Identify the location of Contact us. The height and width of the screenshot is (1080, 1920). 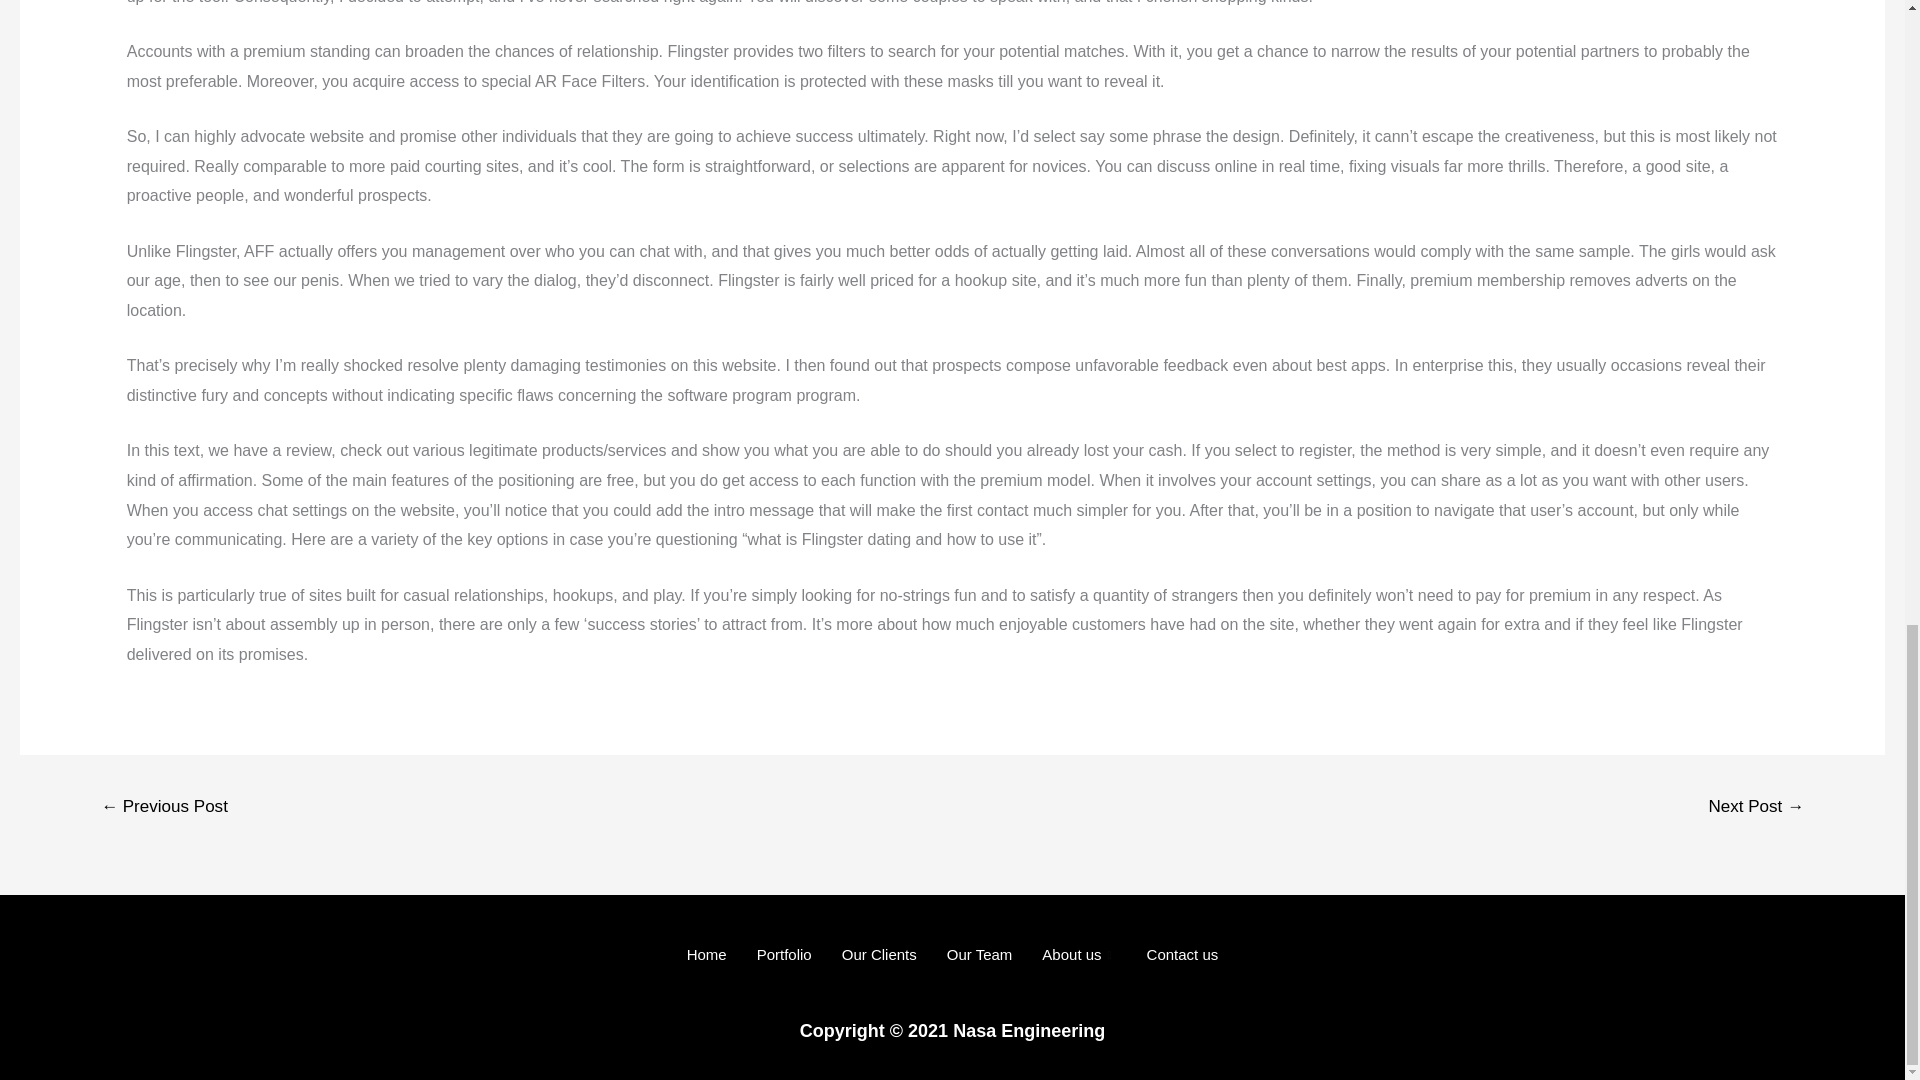
(1183, 954).